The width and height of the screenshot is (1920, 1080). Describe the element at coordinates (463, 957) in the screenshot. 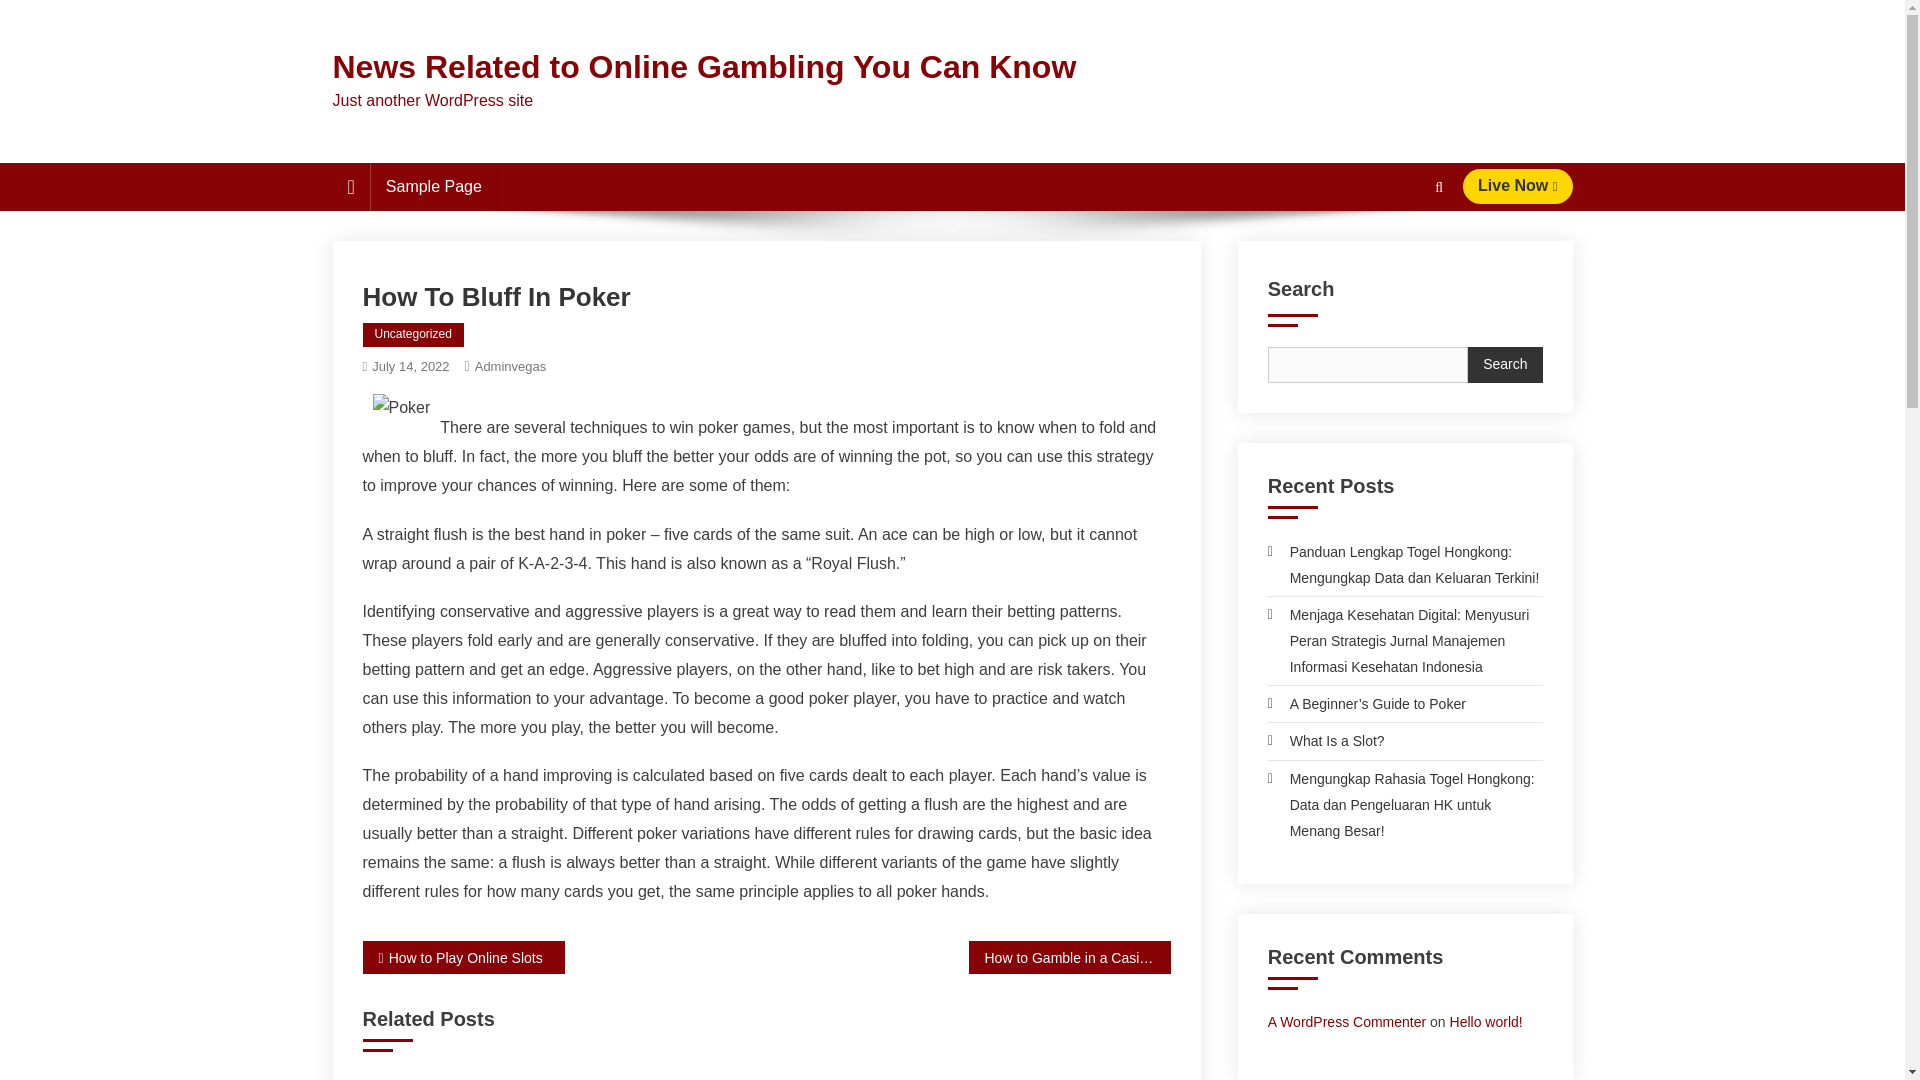

I see `How to Play Online Slots` at that location.